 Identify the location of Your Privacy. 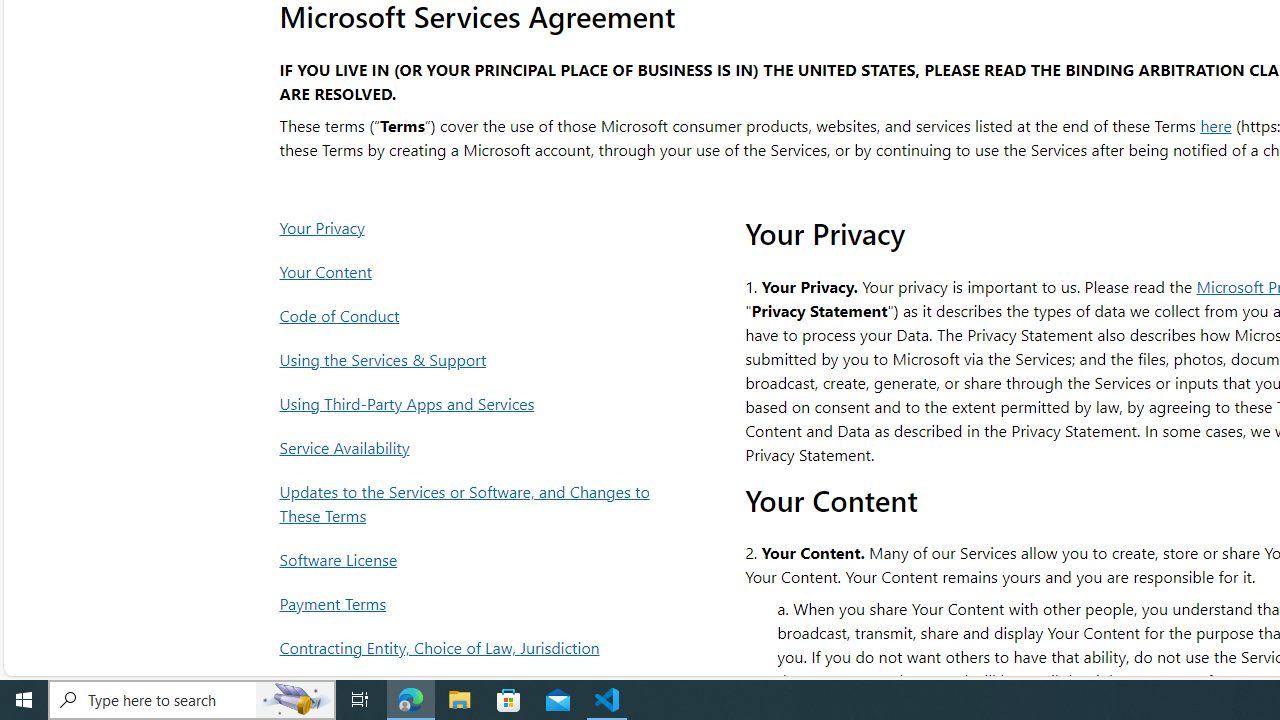
(470, 227).